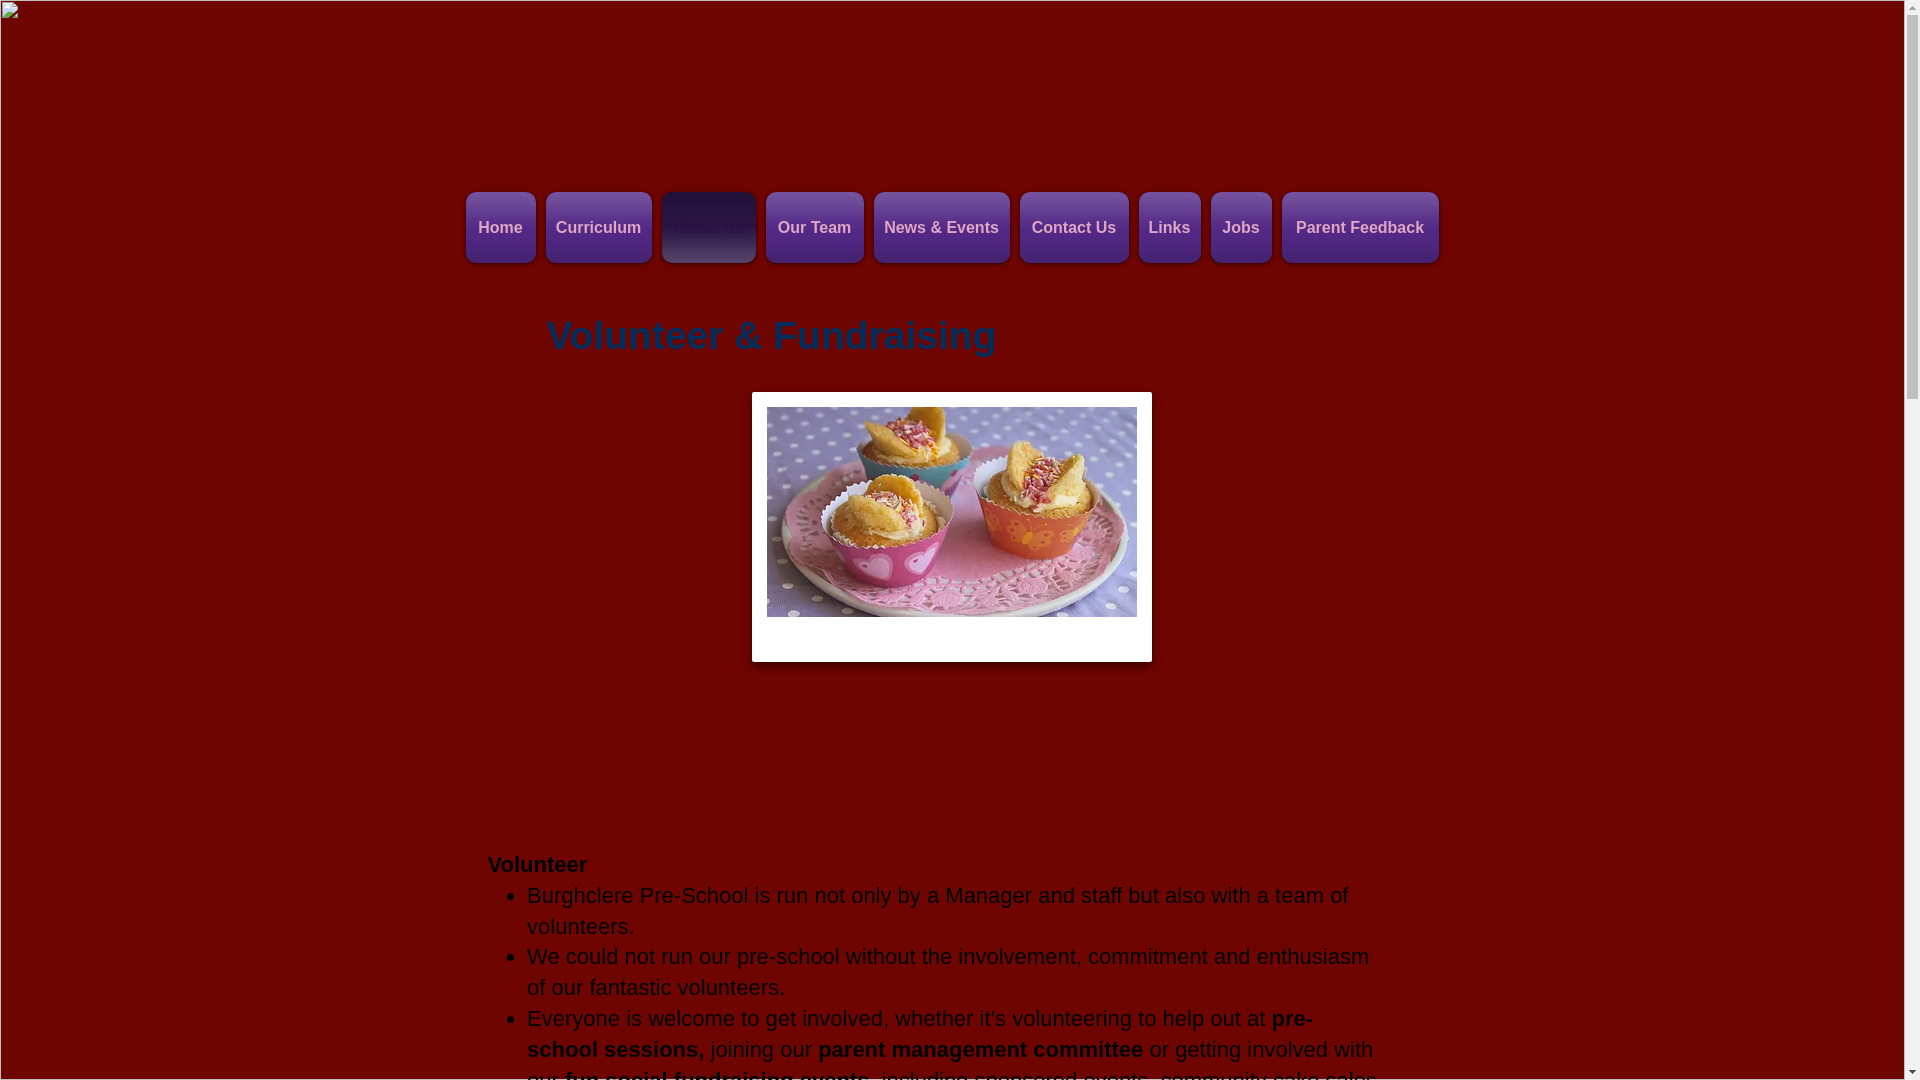 The height and width of the screenshot is (1080, 1920). I want to click on Curriculum, so click(598, 228).